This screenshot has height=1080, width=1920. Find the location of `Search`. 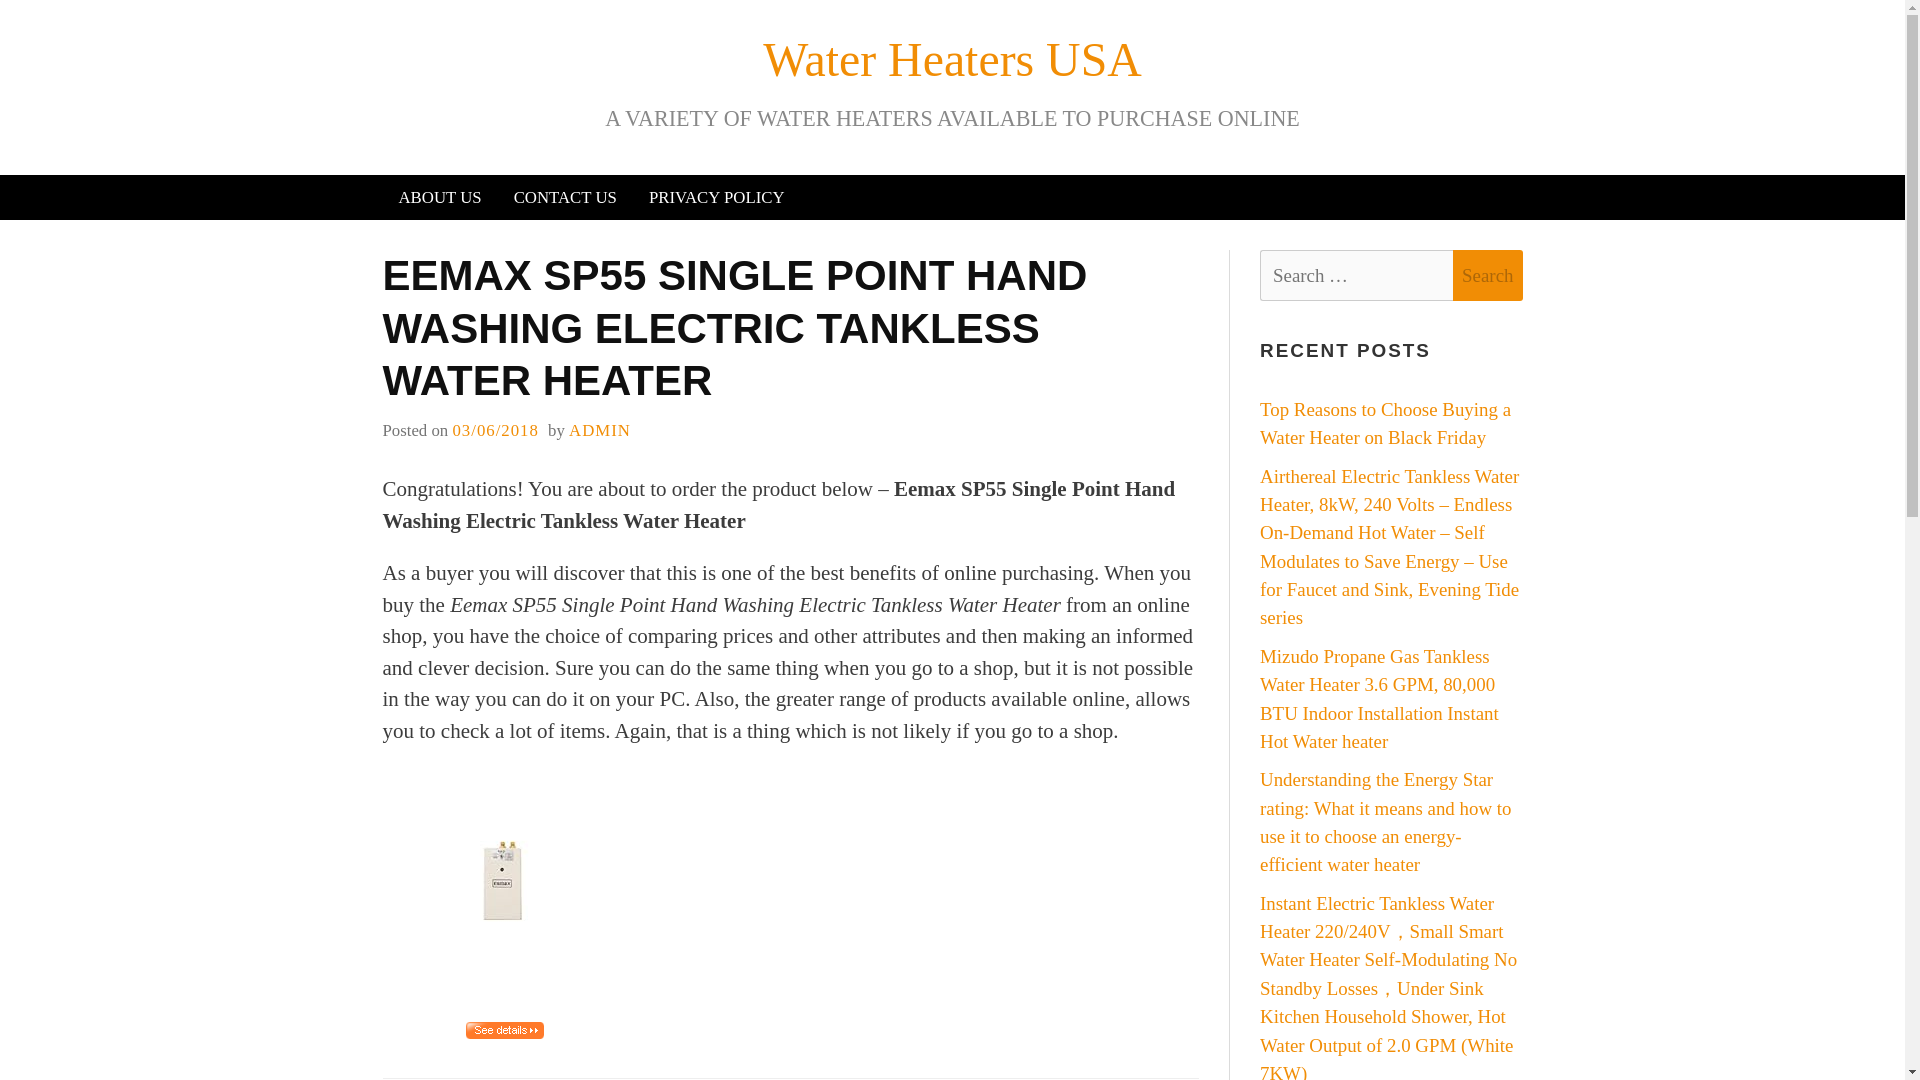

Search is located at coordinates (1488, 275).